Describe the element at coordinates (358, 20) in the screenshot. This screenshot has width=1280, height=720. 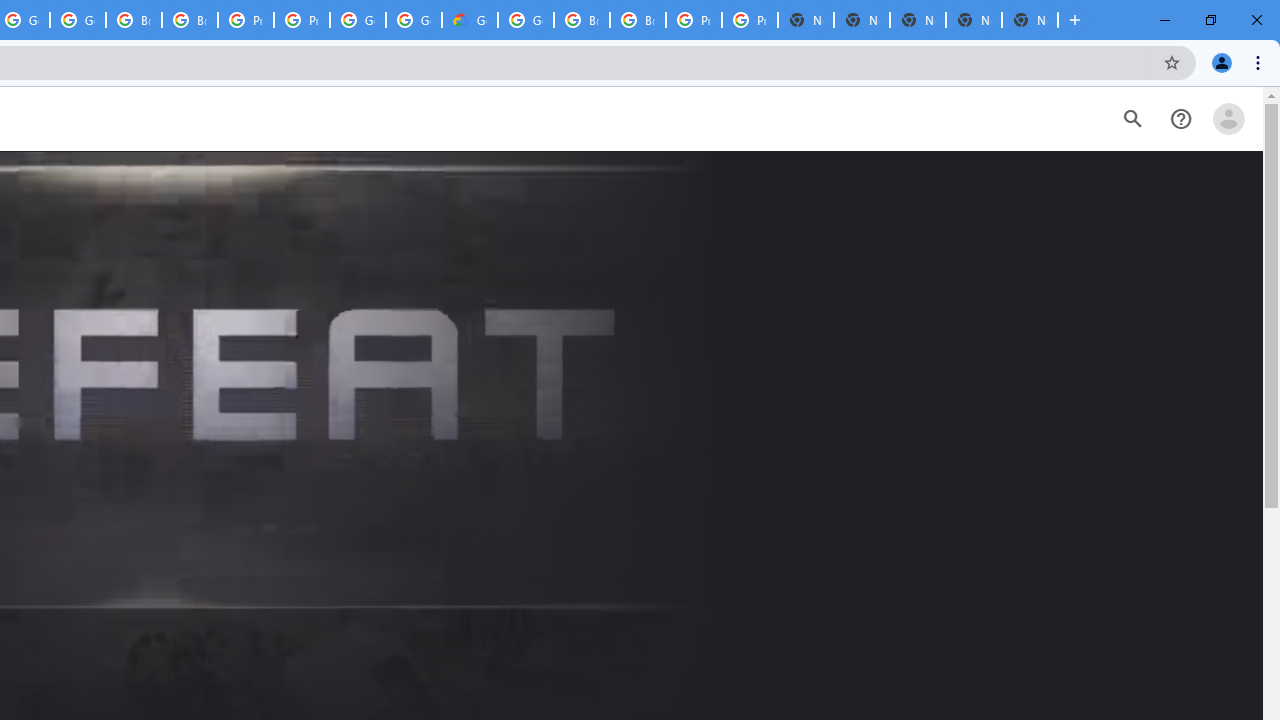
I see `Google Cloud Platform` at that location.